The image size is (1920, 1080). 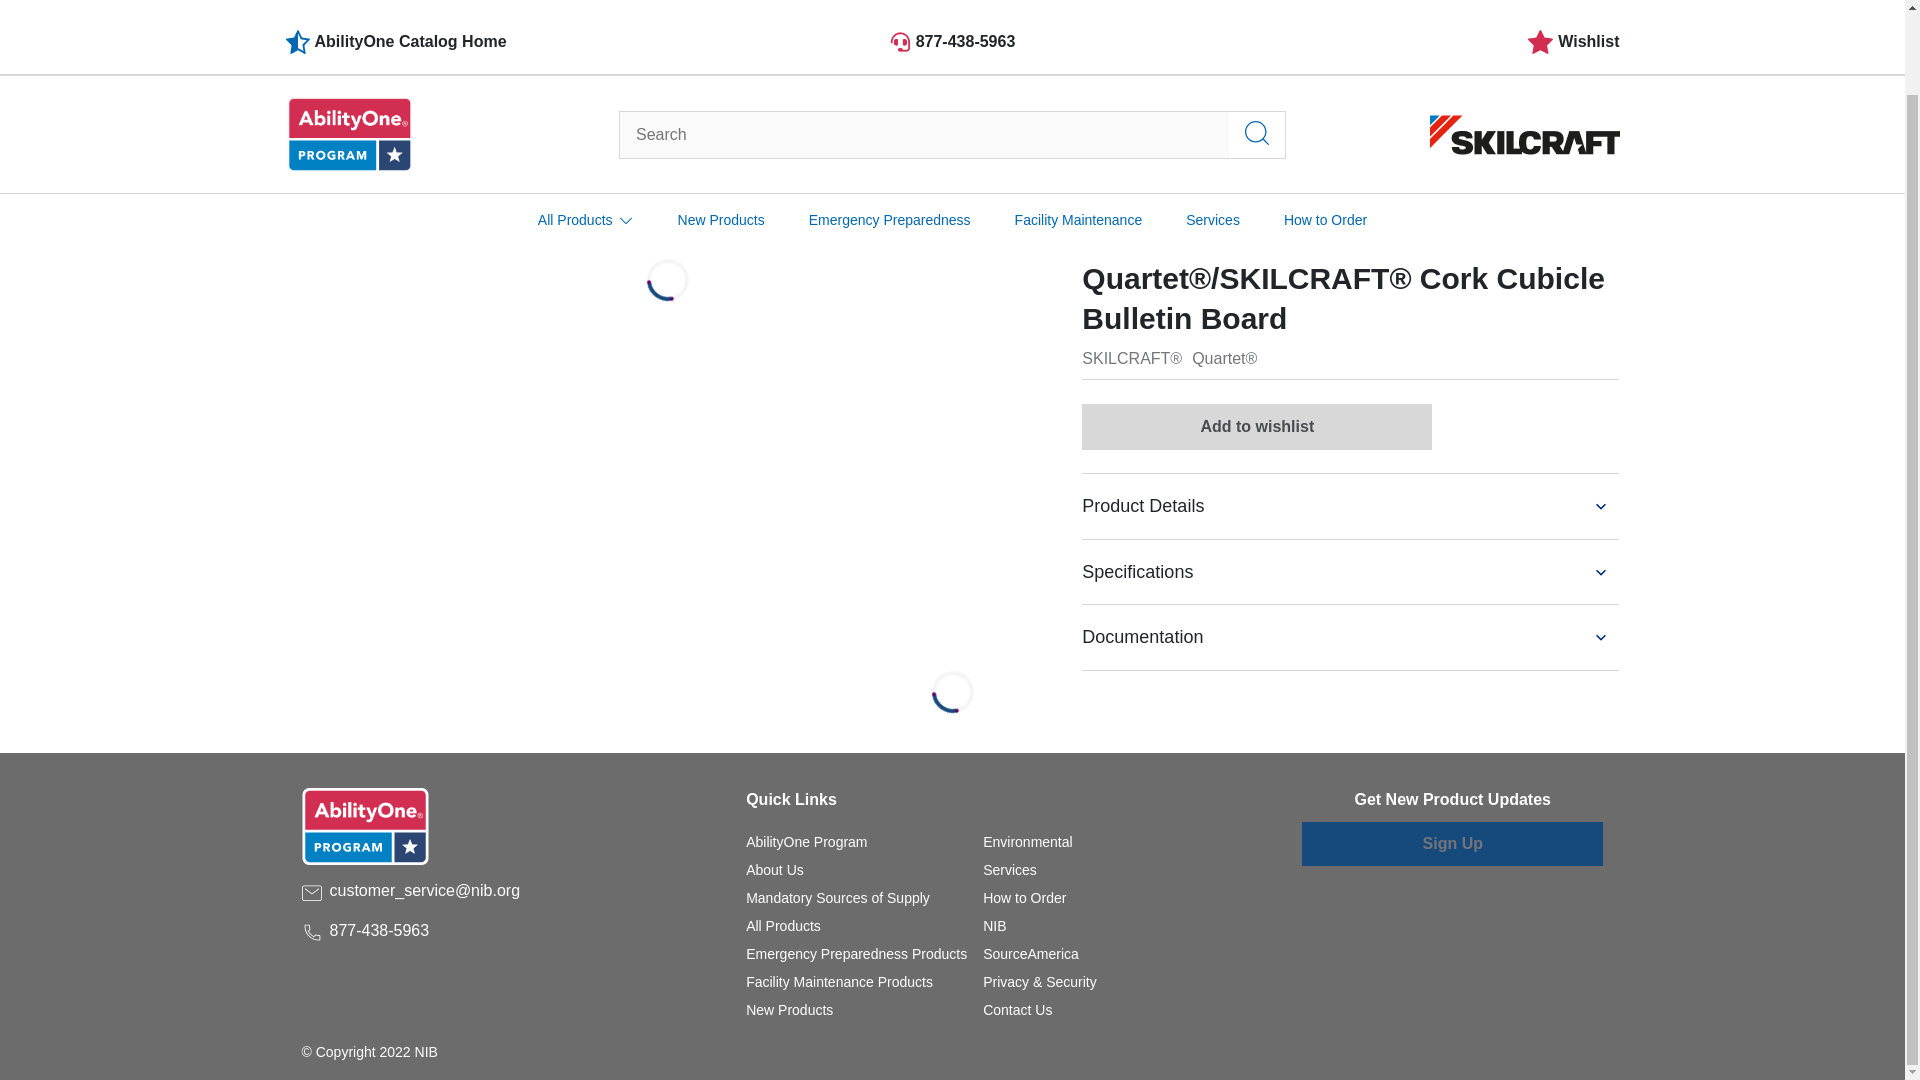 I want to click on Mandatory Sources of Supply, so click(x=838, y=898).